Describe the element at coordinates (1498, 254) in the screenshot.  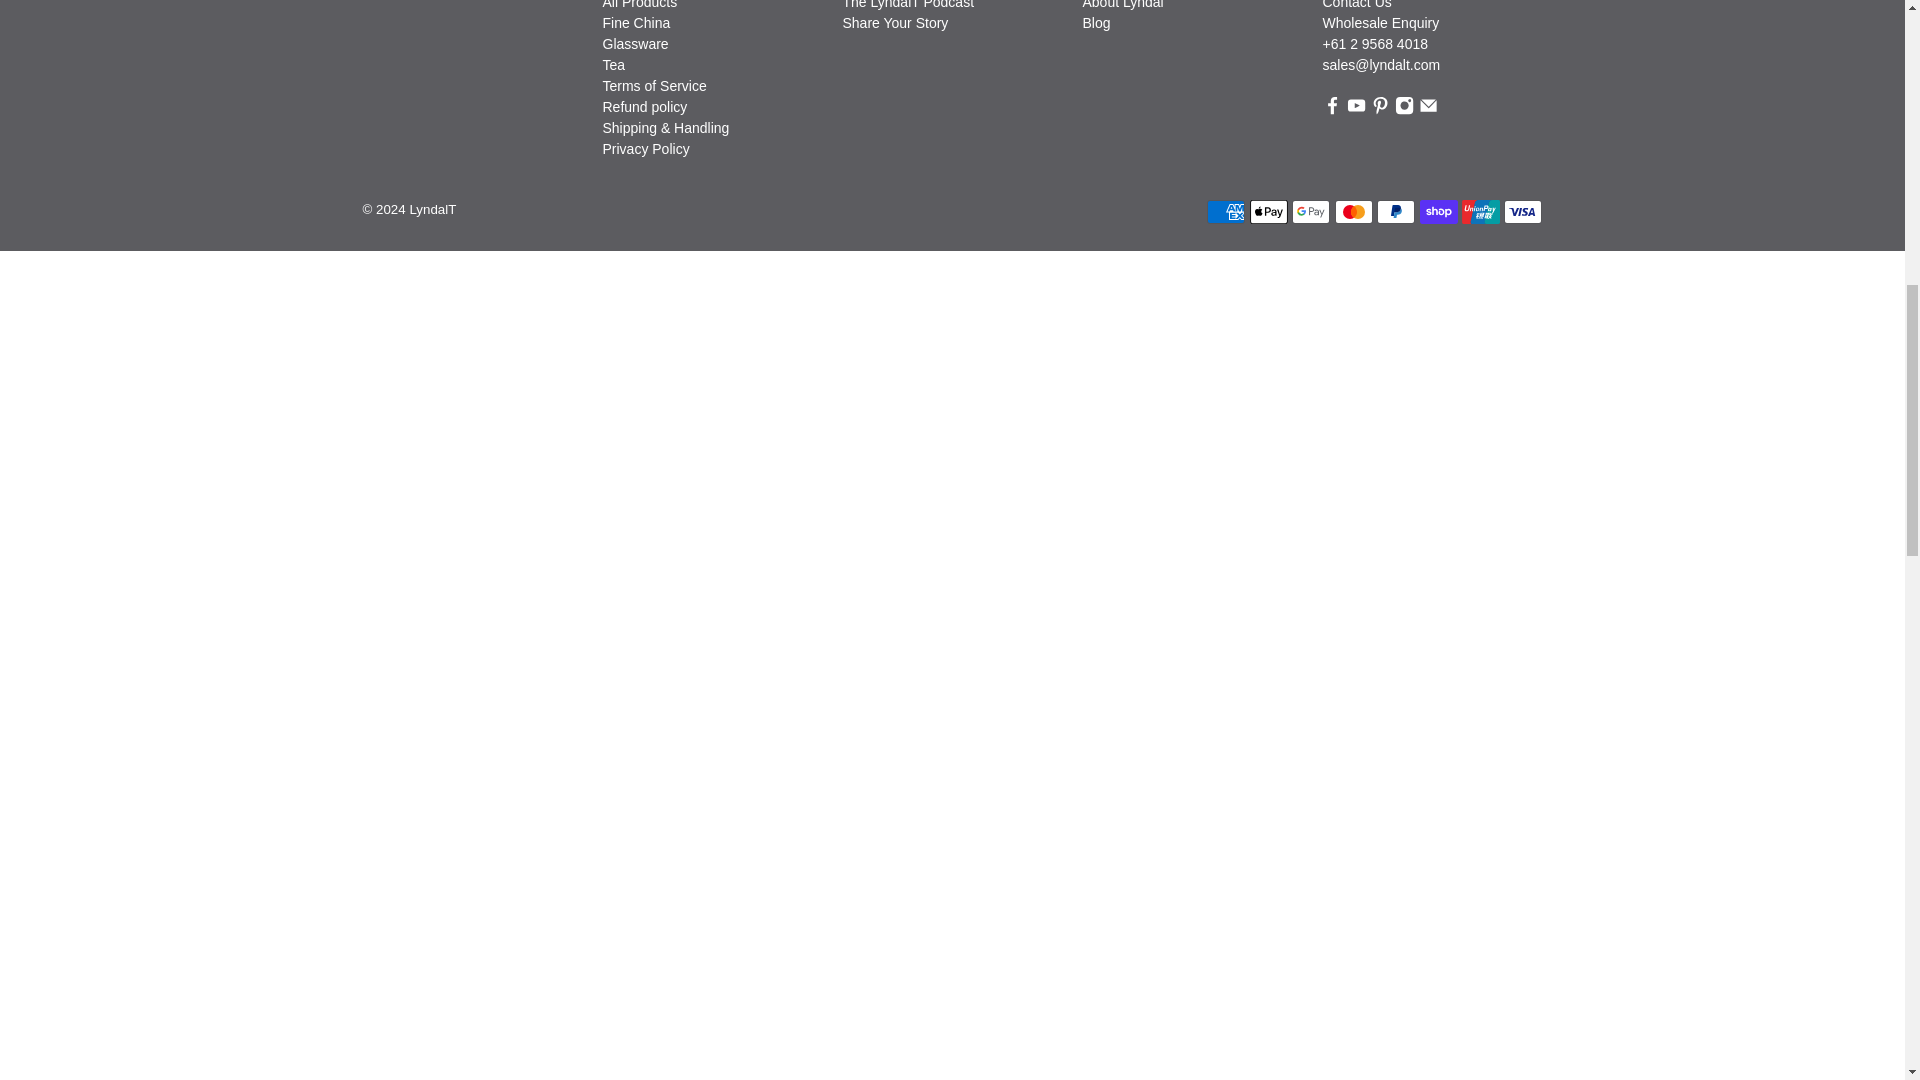
I see `FKP` at that location.